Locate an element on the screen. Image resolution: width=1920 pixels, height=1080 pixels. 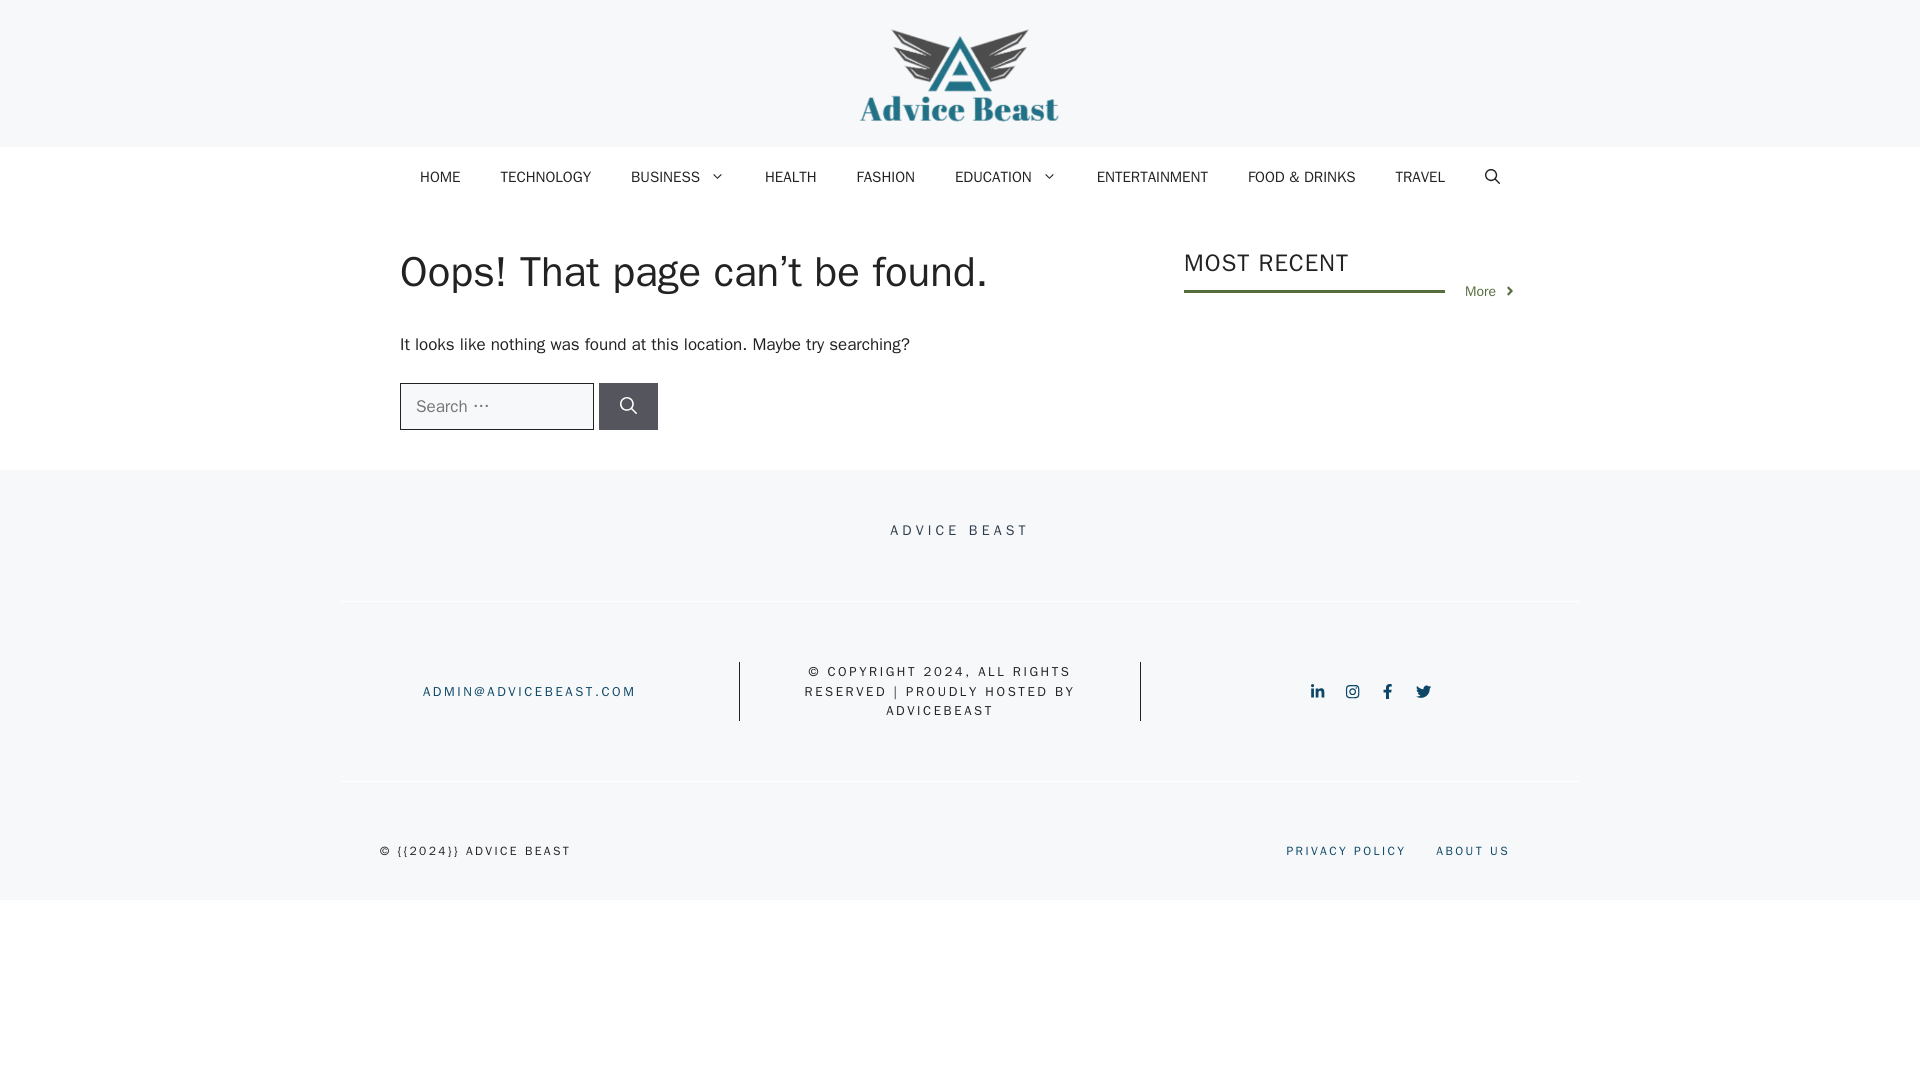
ENTERTAINMENT is located at coordinates (1152, 176).